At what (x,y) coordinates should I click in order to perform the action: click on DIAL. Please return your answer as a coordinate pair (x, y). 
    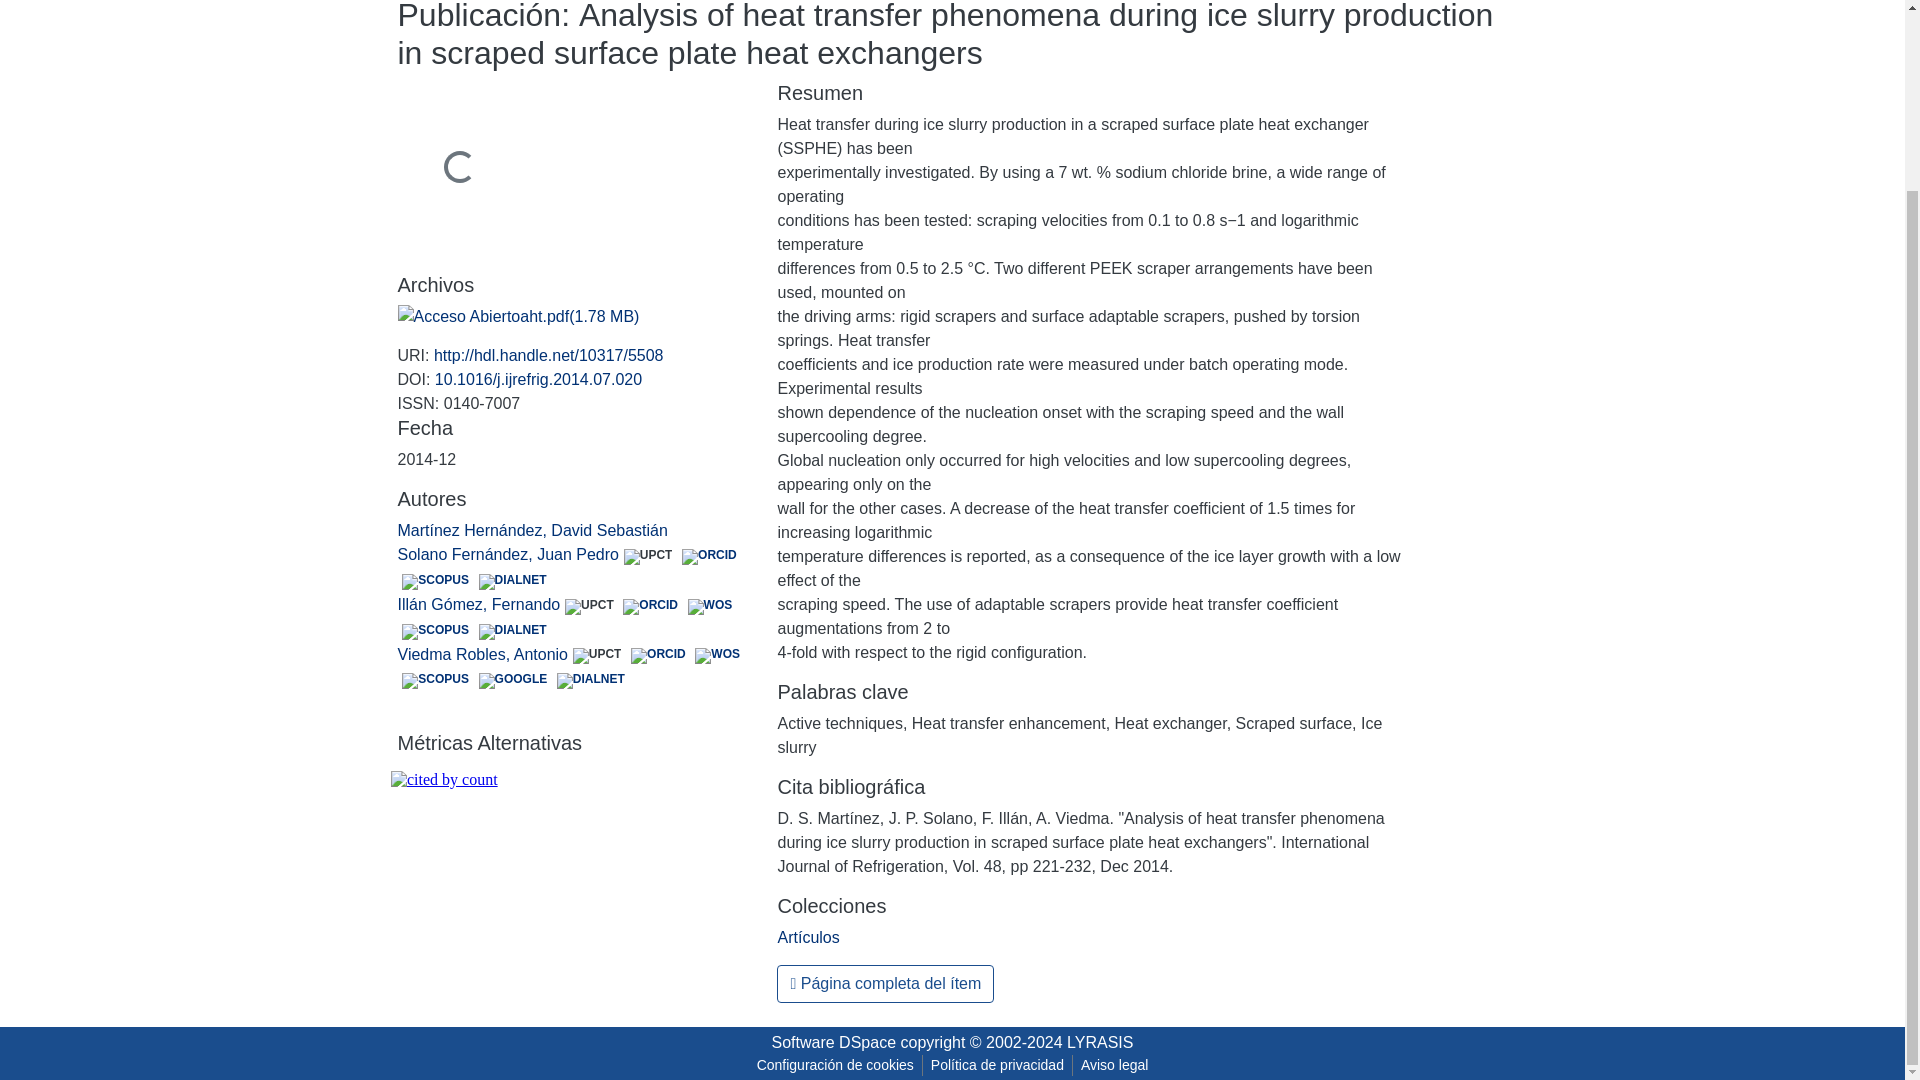
    Looking at the image, I should click on (513, 582).